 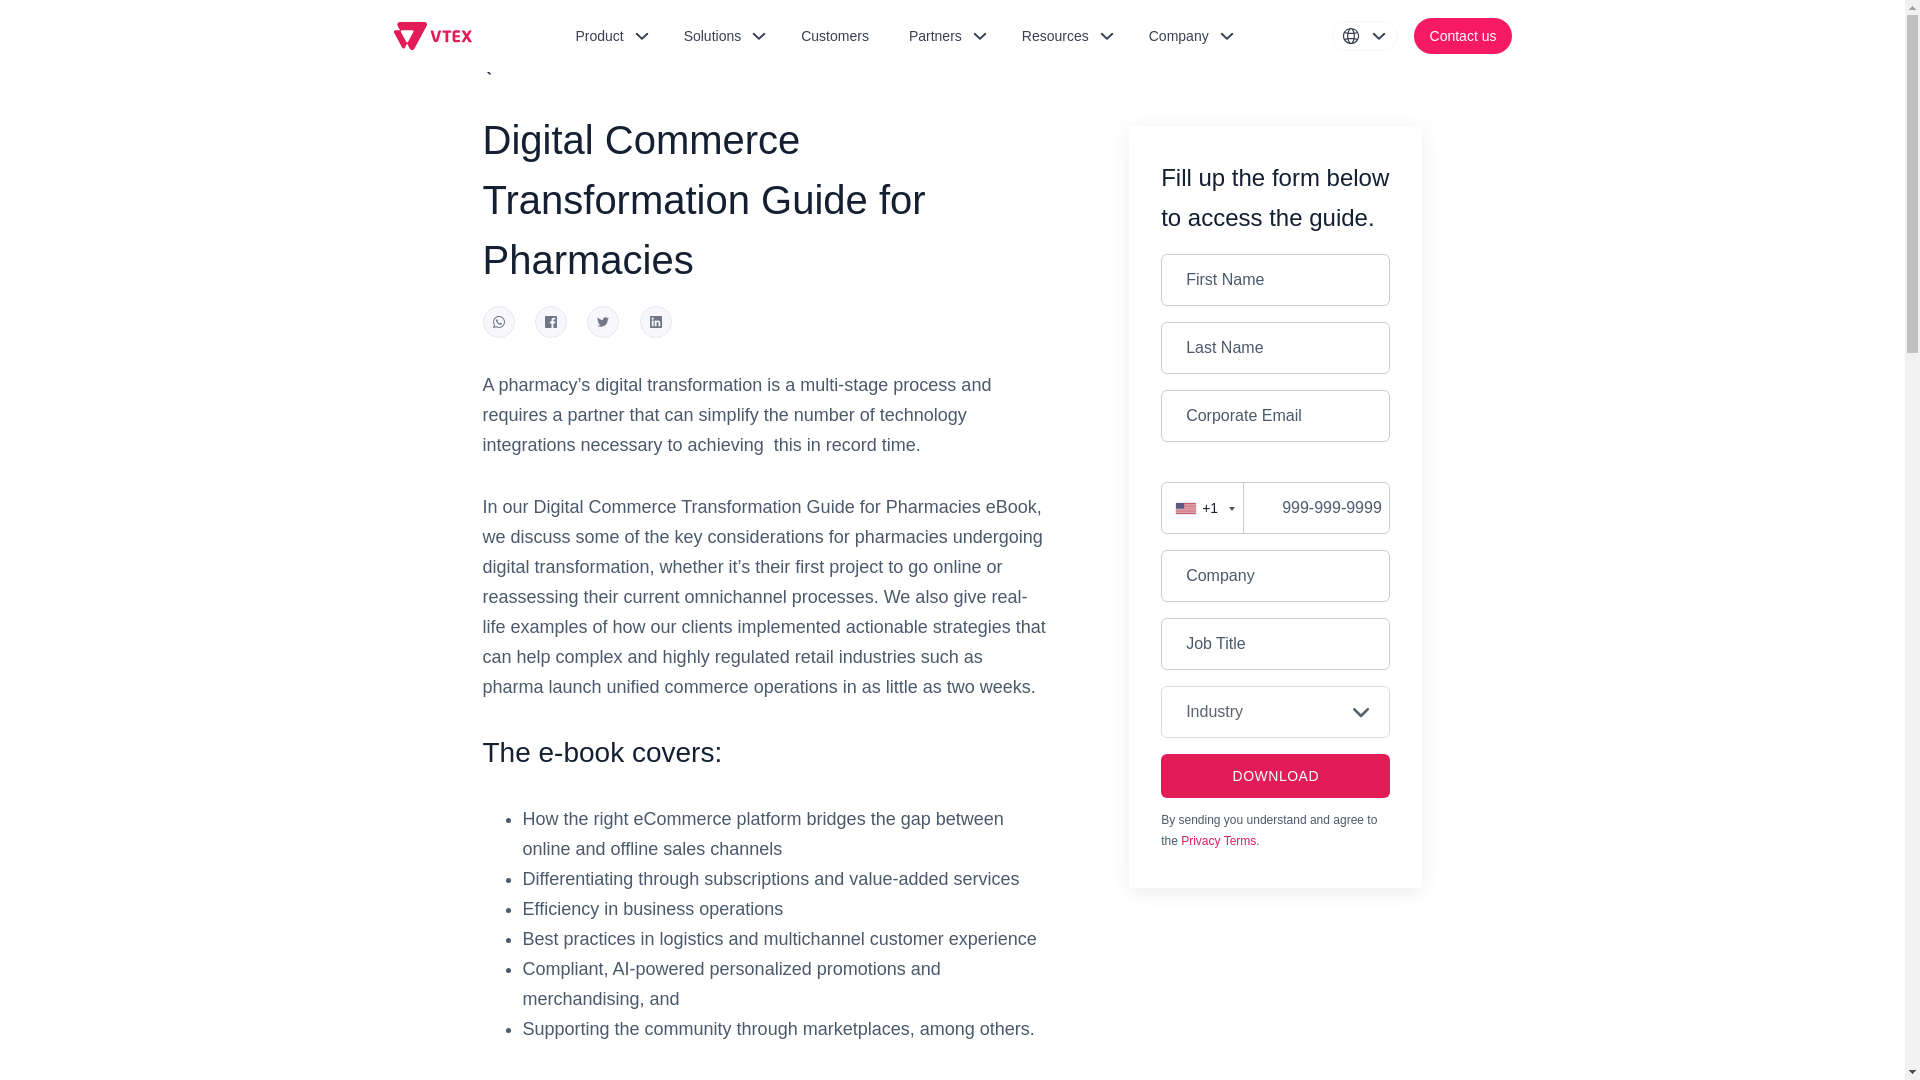 I want to click on Customers, so click(x=835, y=36).